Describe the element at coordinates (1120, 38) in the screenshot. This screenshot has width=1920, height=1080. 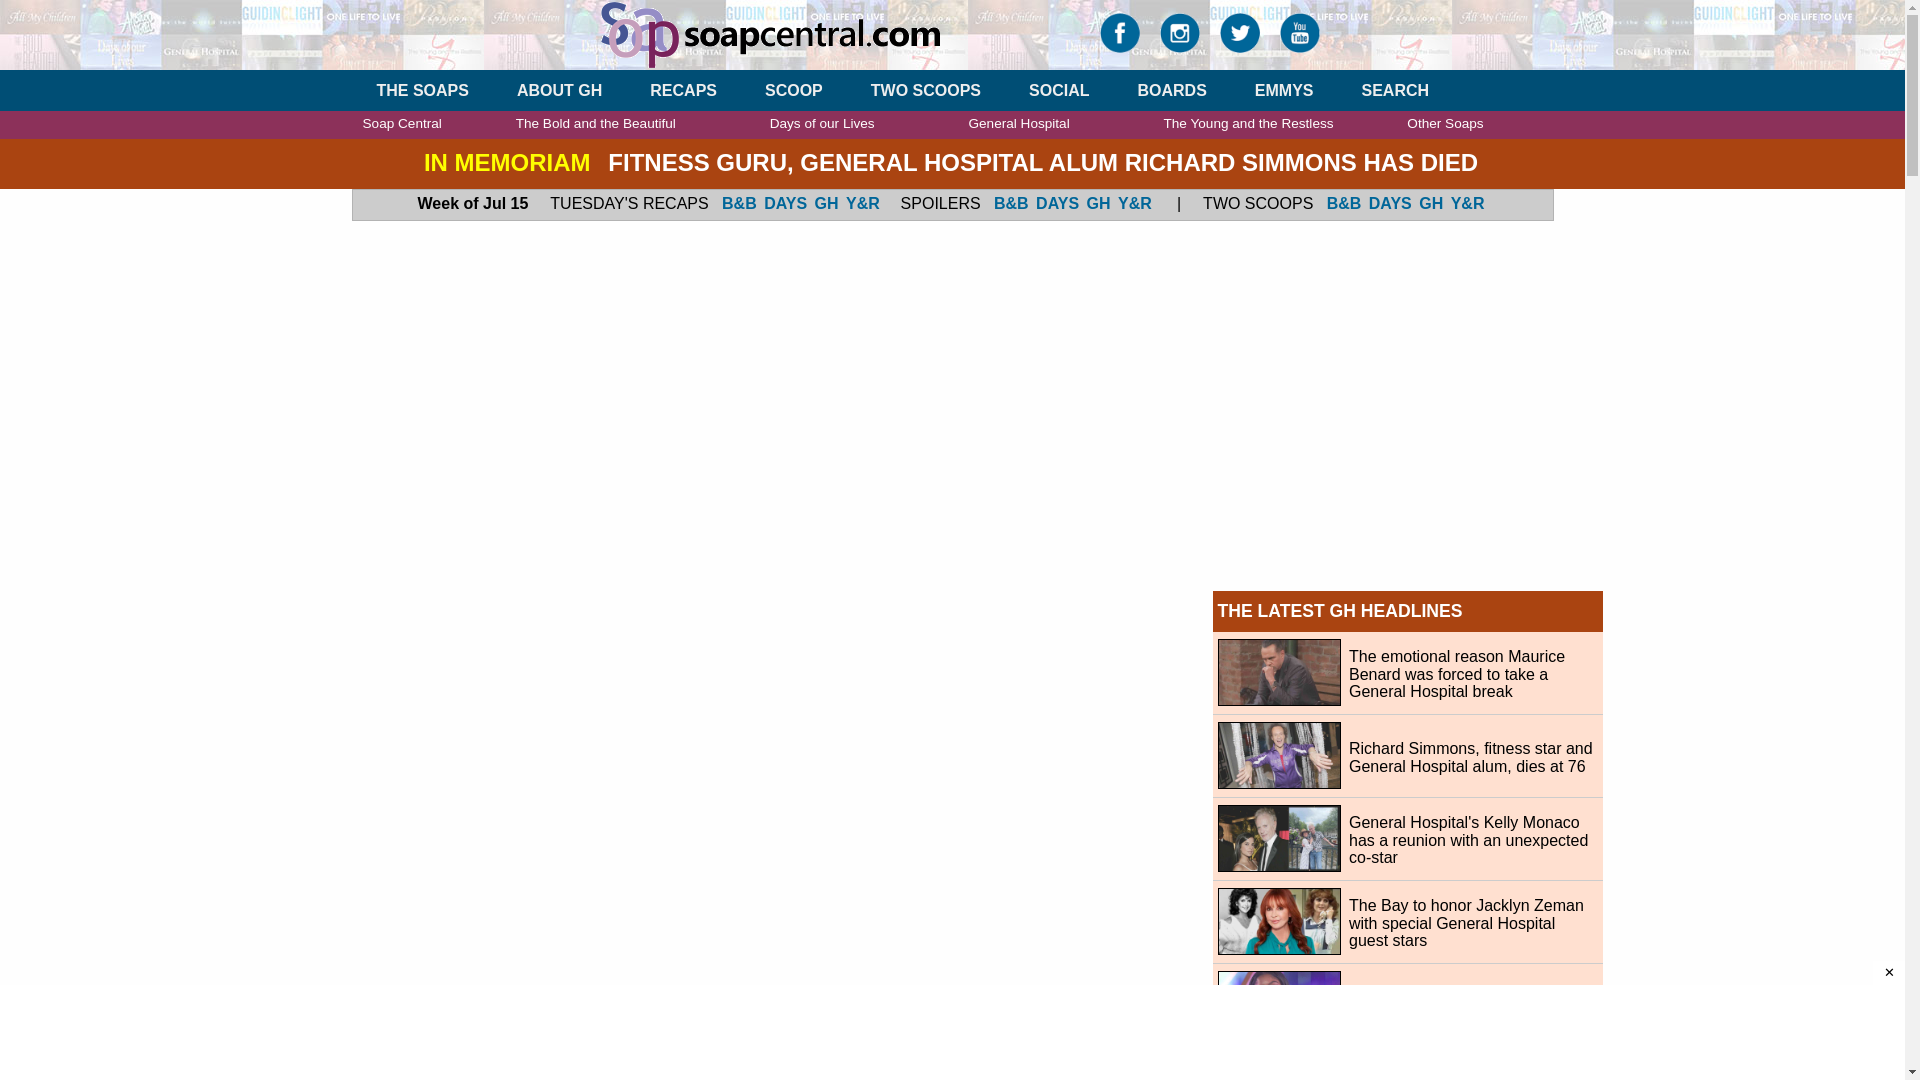
I see `Facebook` at that location.